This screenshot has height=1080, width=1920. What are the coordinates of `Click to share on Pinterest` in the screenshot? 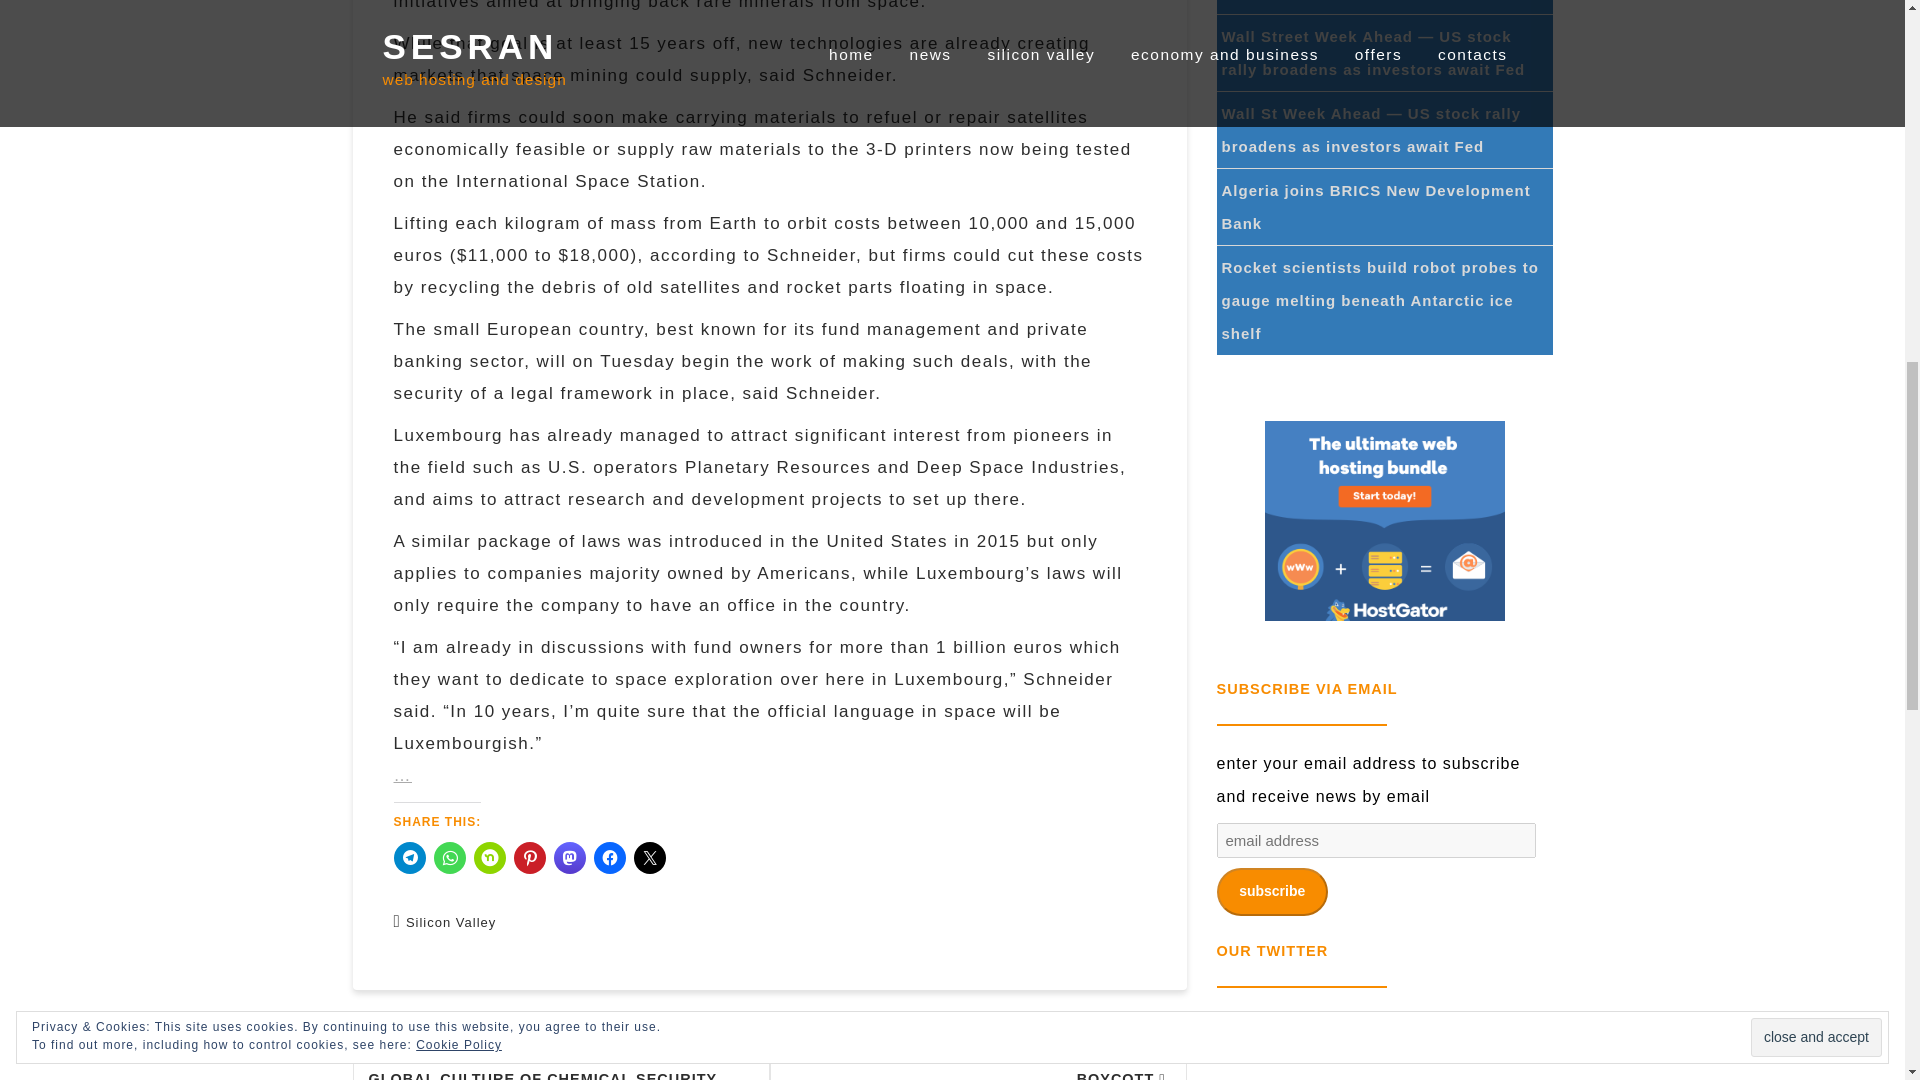 It's located at (530, 858).